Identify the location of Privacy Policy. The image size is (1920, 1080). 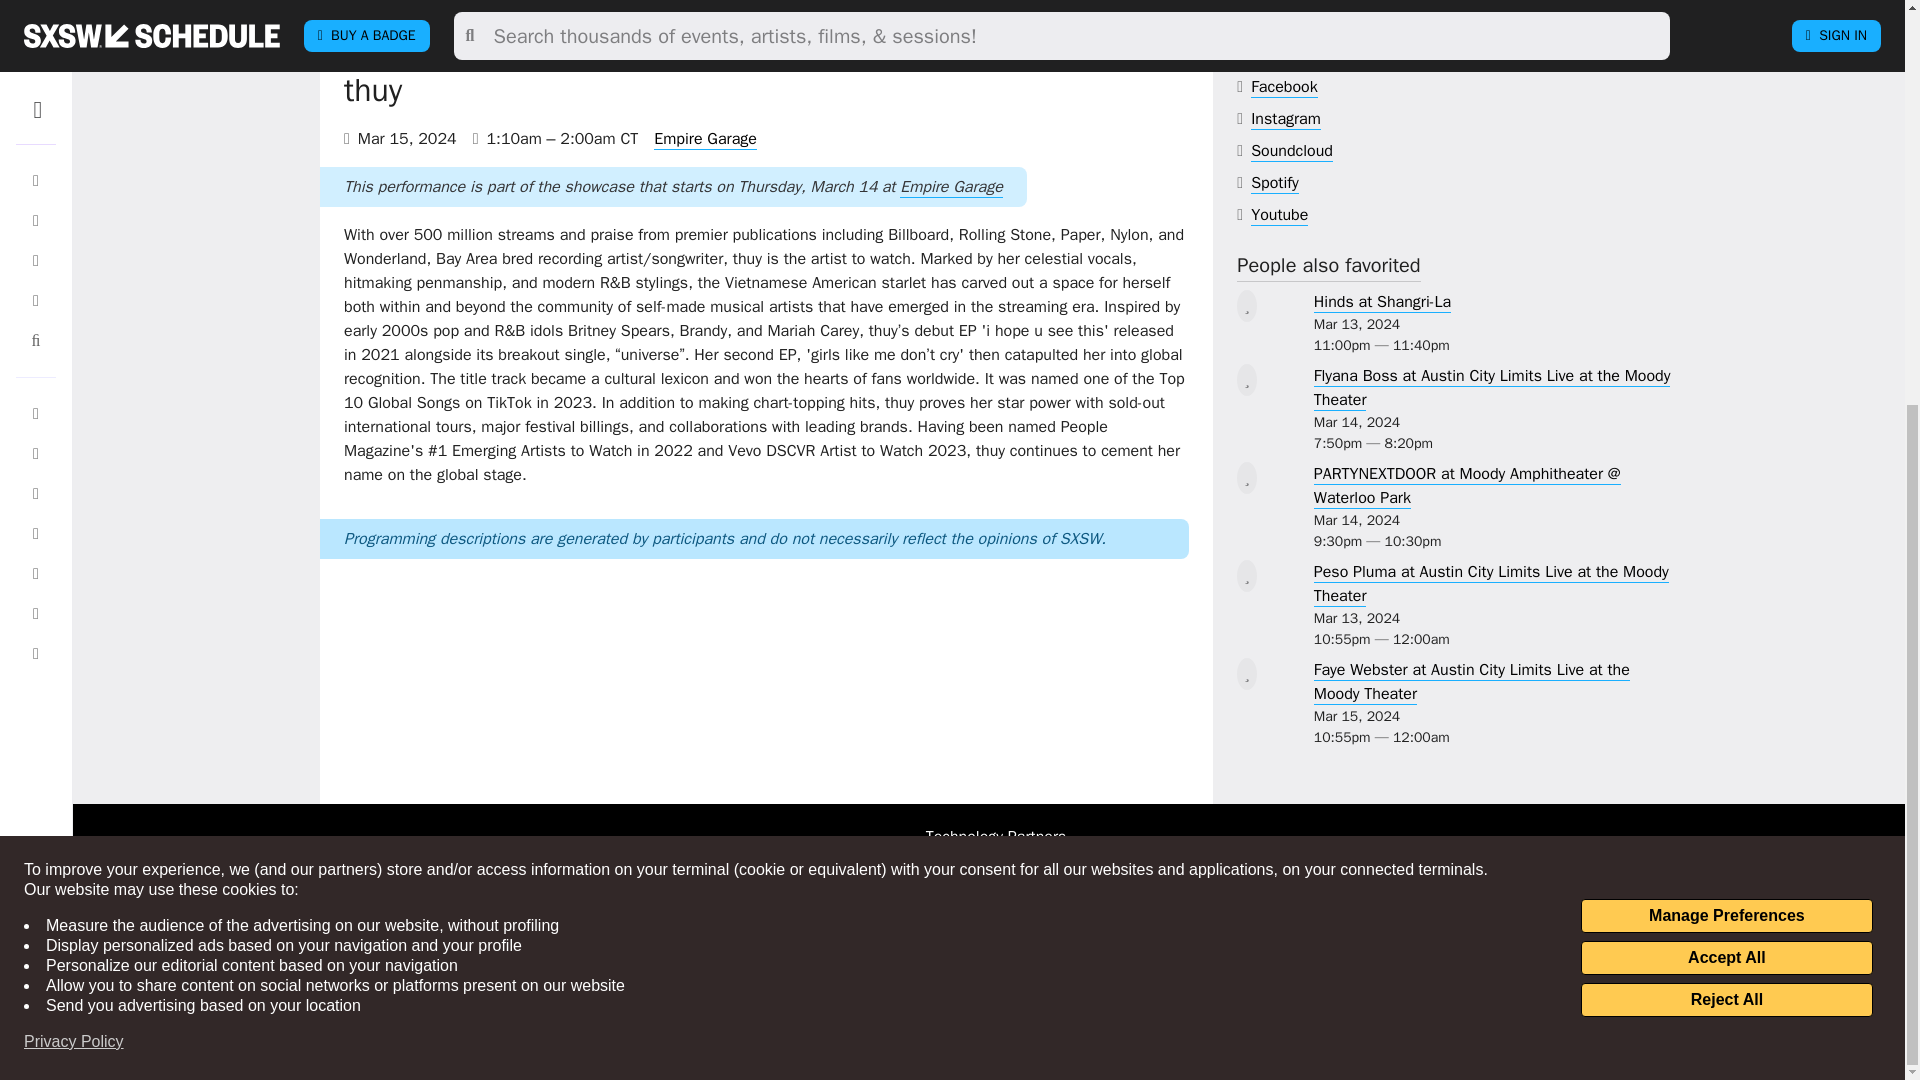
(74, 404).